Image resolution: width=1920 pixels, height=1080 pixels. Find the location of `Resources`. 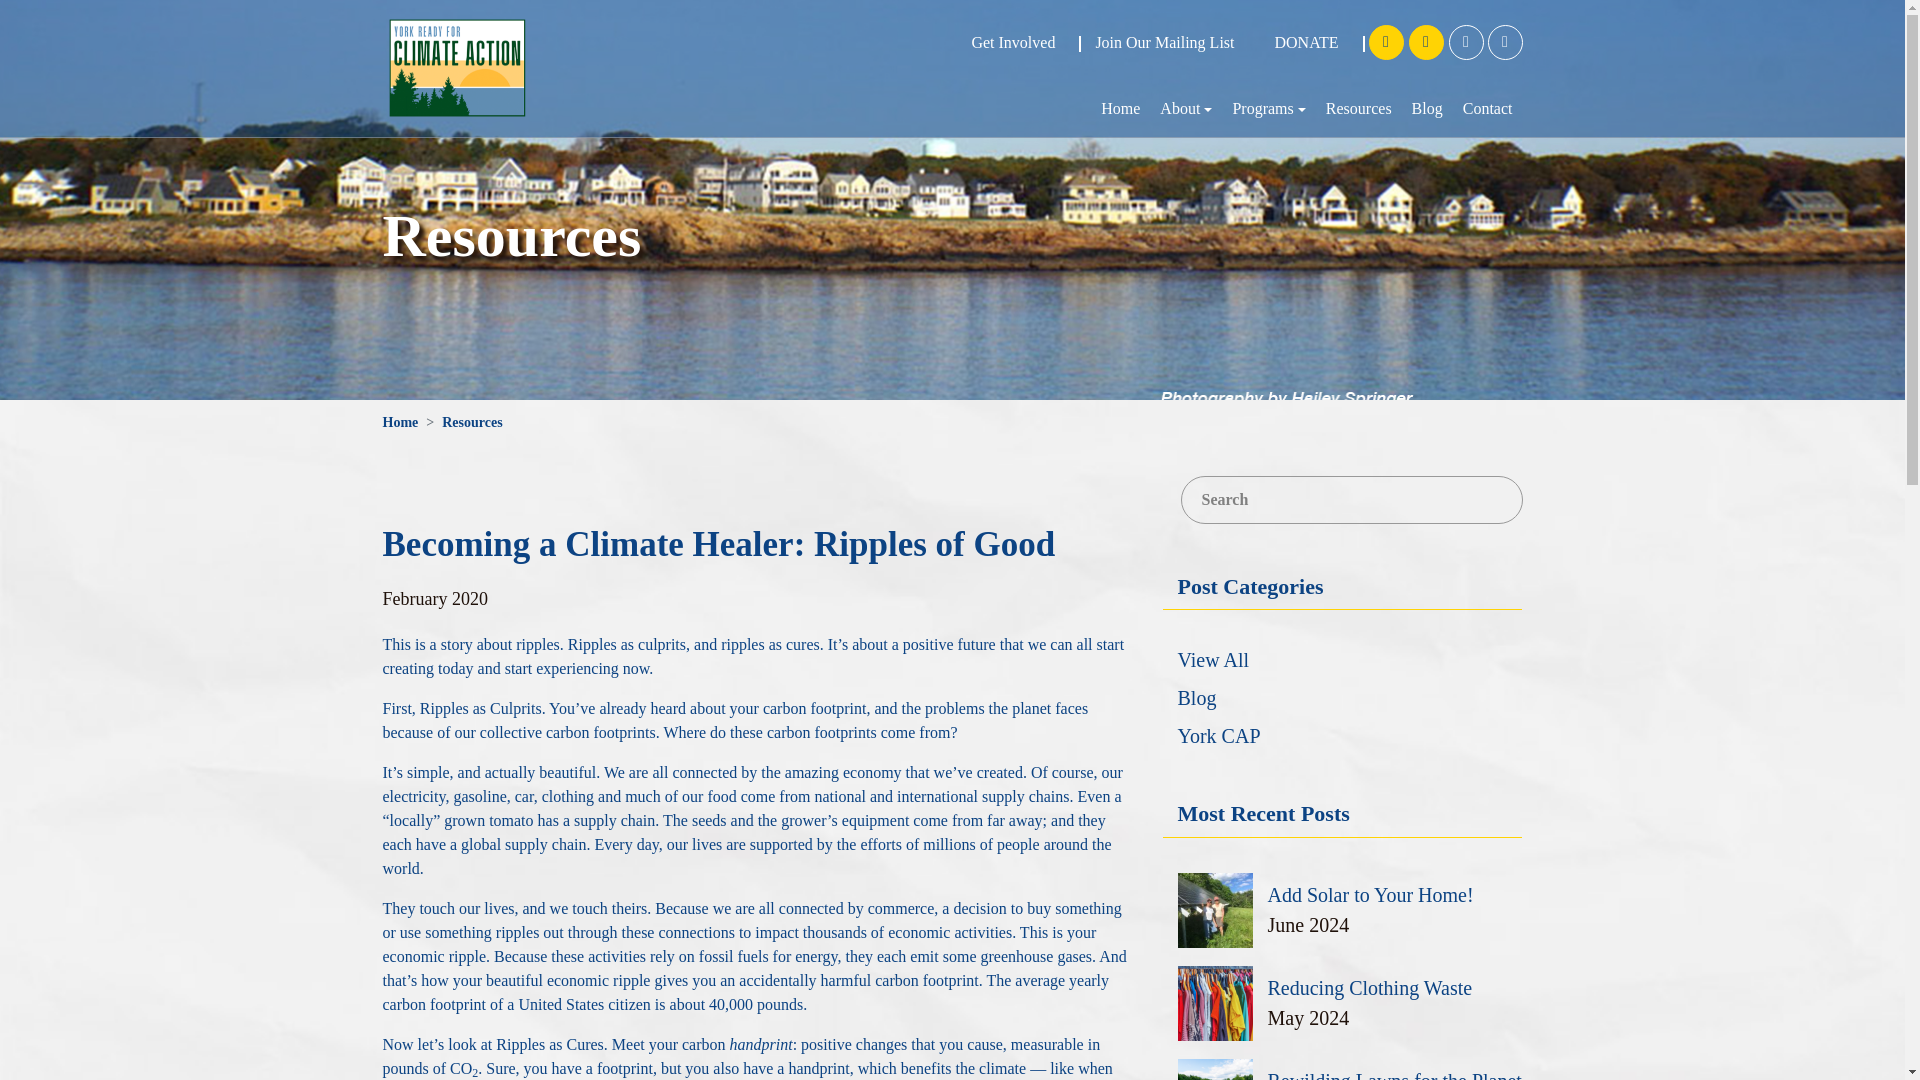

Resources is located at coordinates (1358, 109).